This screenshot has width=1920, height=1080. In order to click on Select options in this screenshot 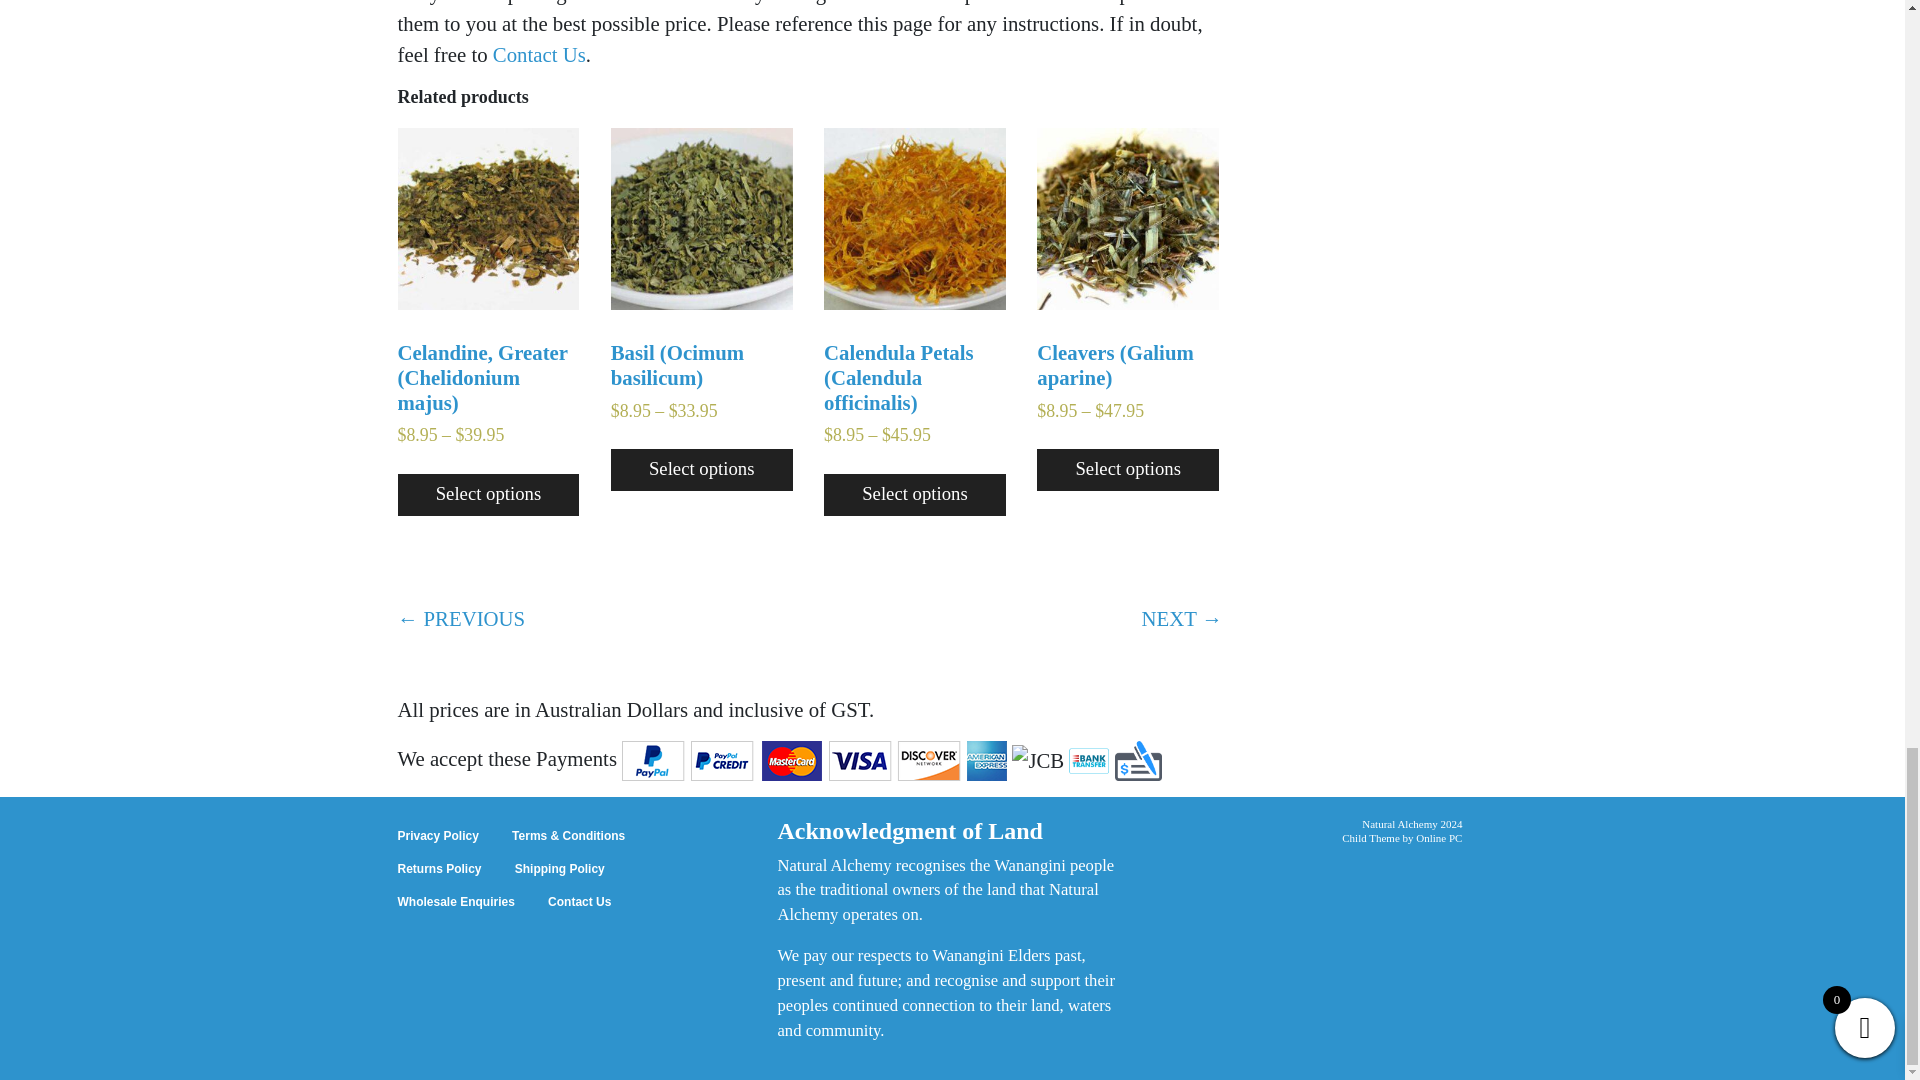, I will do `click(701, 470)`.